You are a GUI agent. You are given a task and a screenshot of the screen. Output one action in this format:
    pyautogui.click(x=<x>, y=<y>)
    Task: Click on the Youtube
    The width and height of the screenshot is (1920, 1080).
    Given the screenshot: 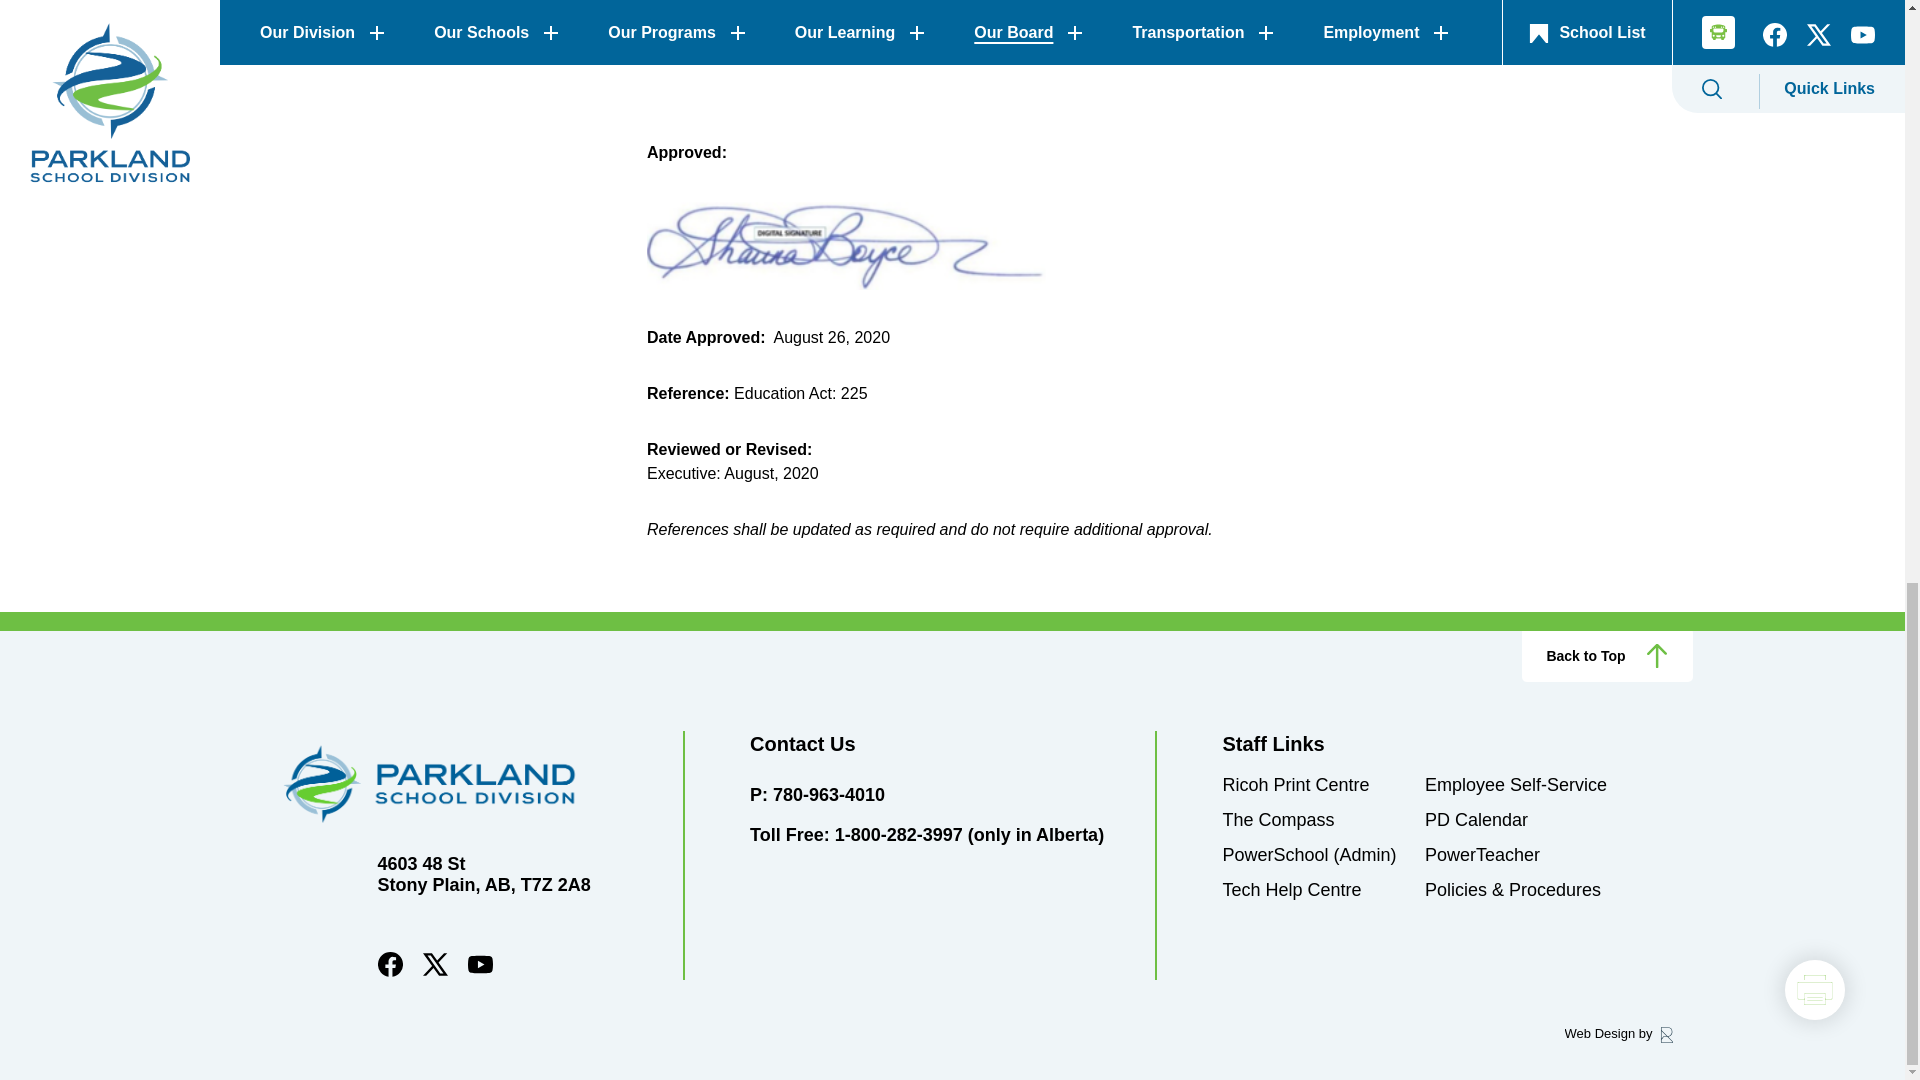 What is the action you would take?
    pyautogui.click(x=480, y=972)
    